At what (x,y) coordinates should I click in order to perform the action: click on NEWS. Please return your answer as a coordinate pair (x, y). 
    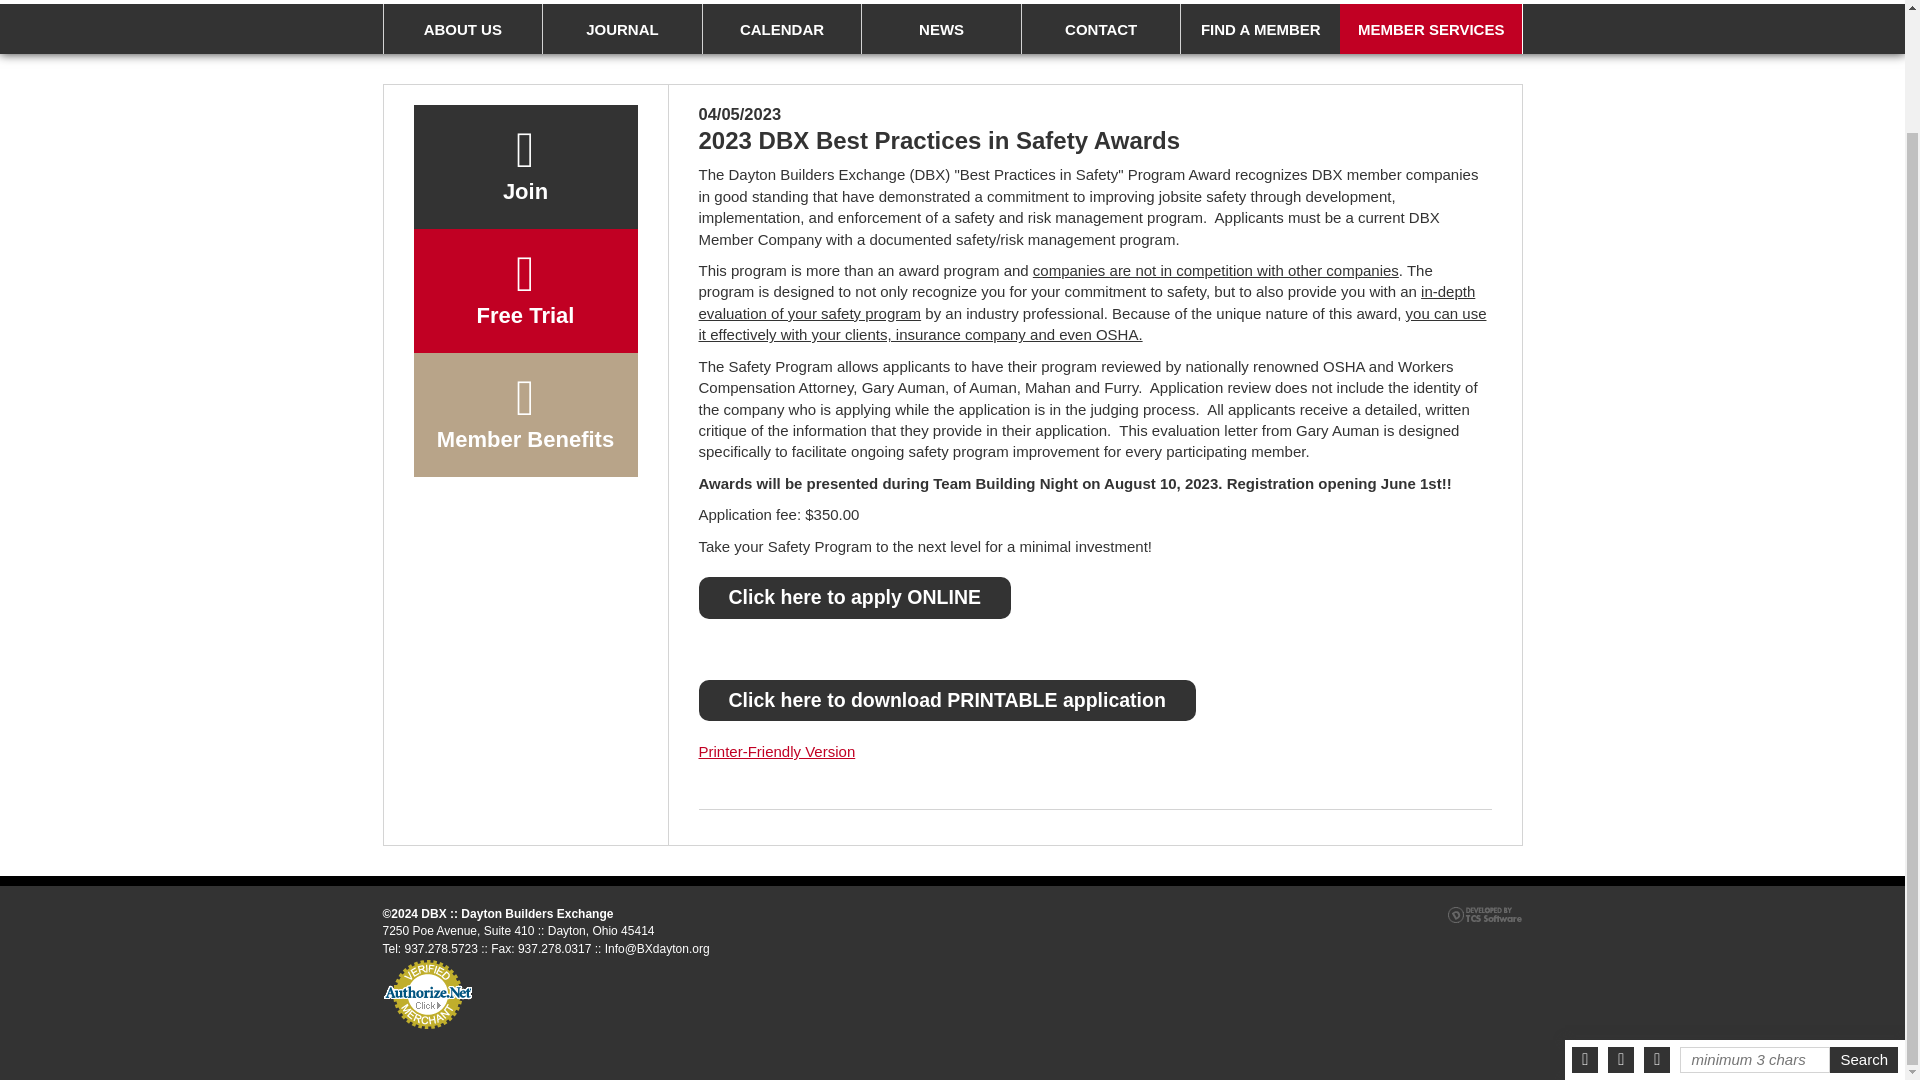
    Looking at the image, I should click on (940, 29).